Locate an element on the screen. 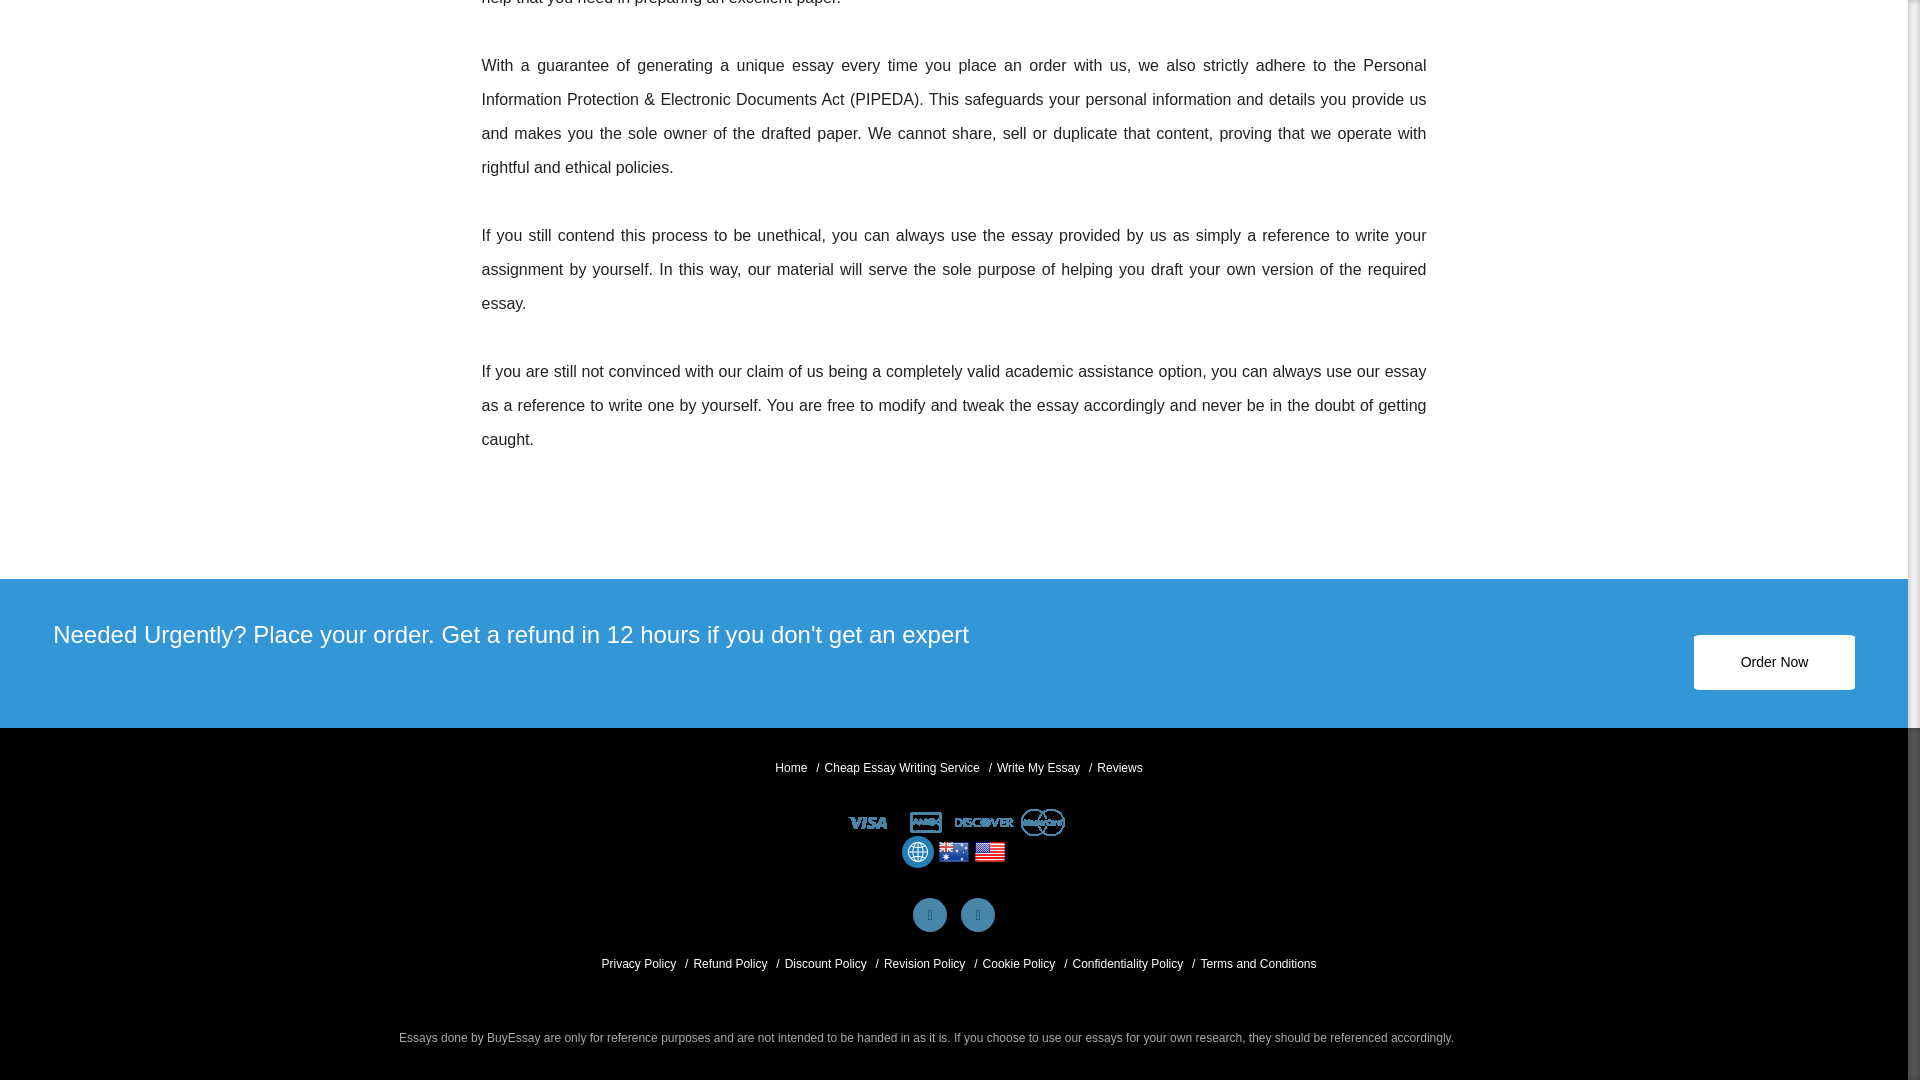 The height and width of the screenshot is (1080, 1920). Cheap Essay Writing Service is located at coordinates (902, 768).